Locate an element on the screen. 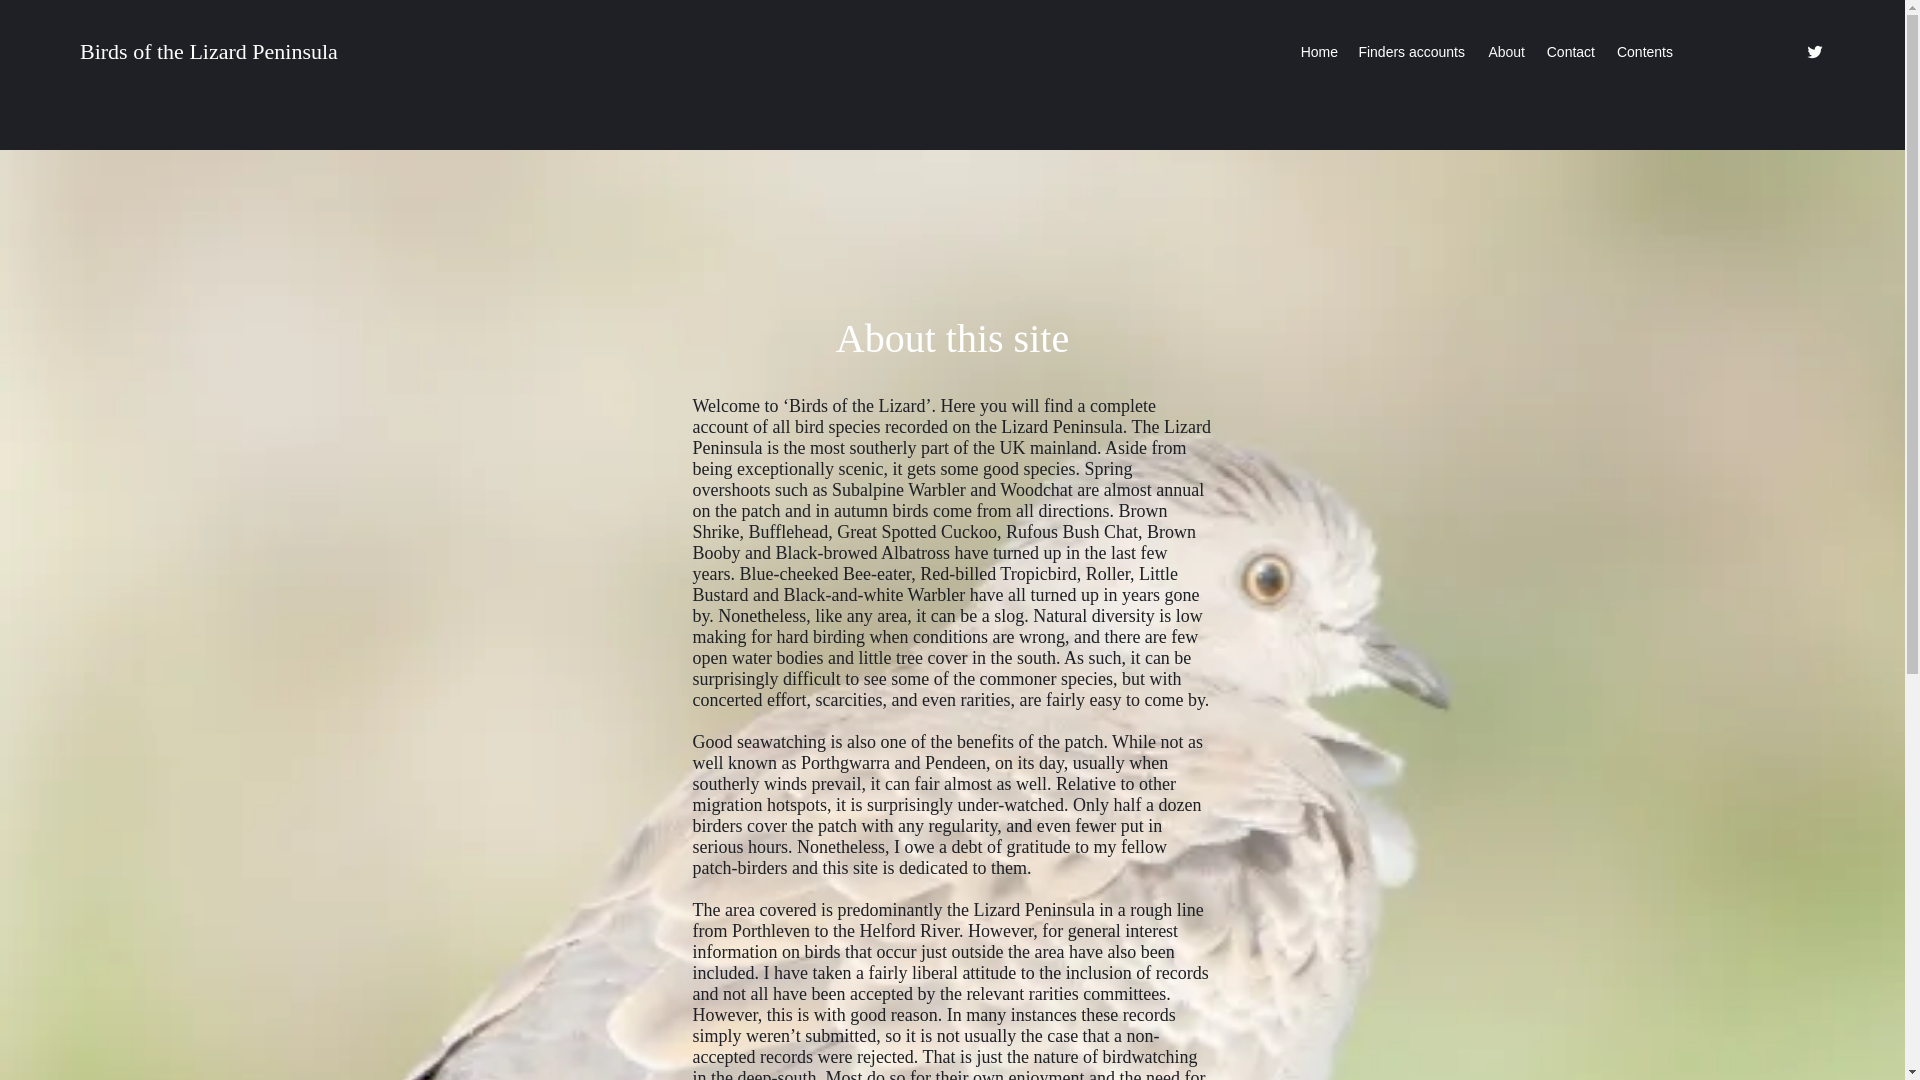 This screenshot has height=1080, width=1920. Finders accounts is located at coordinates (1410, 51).